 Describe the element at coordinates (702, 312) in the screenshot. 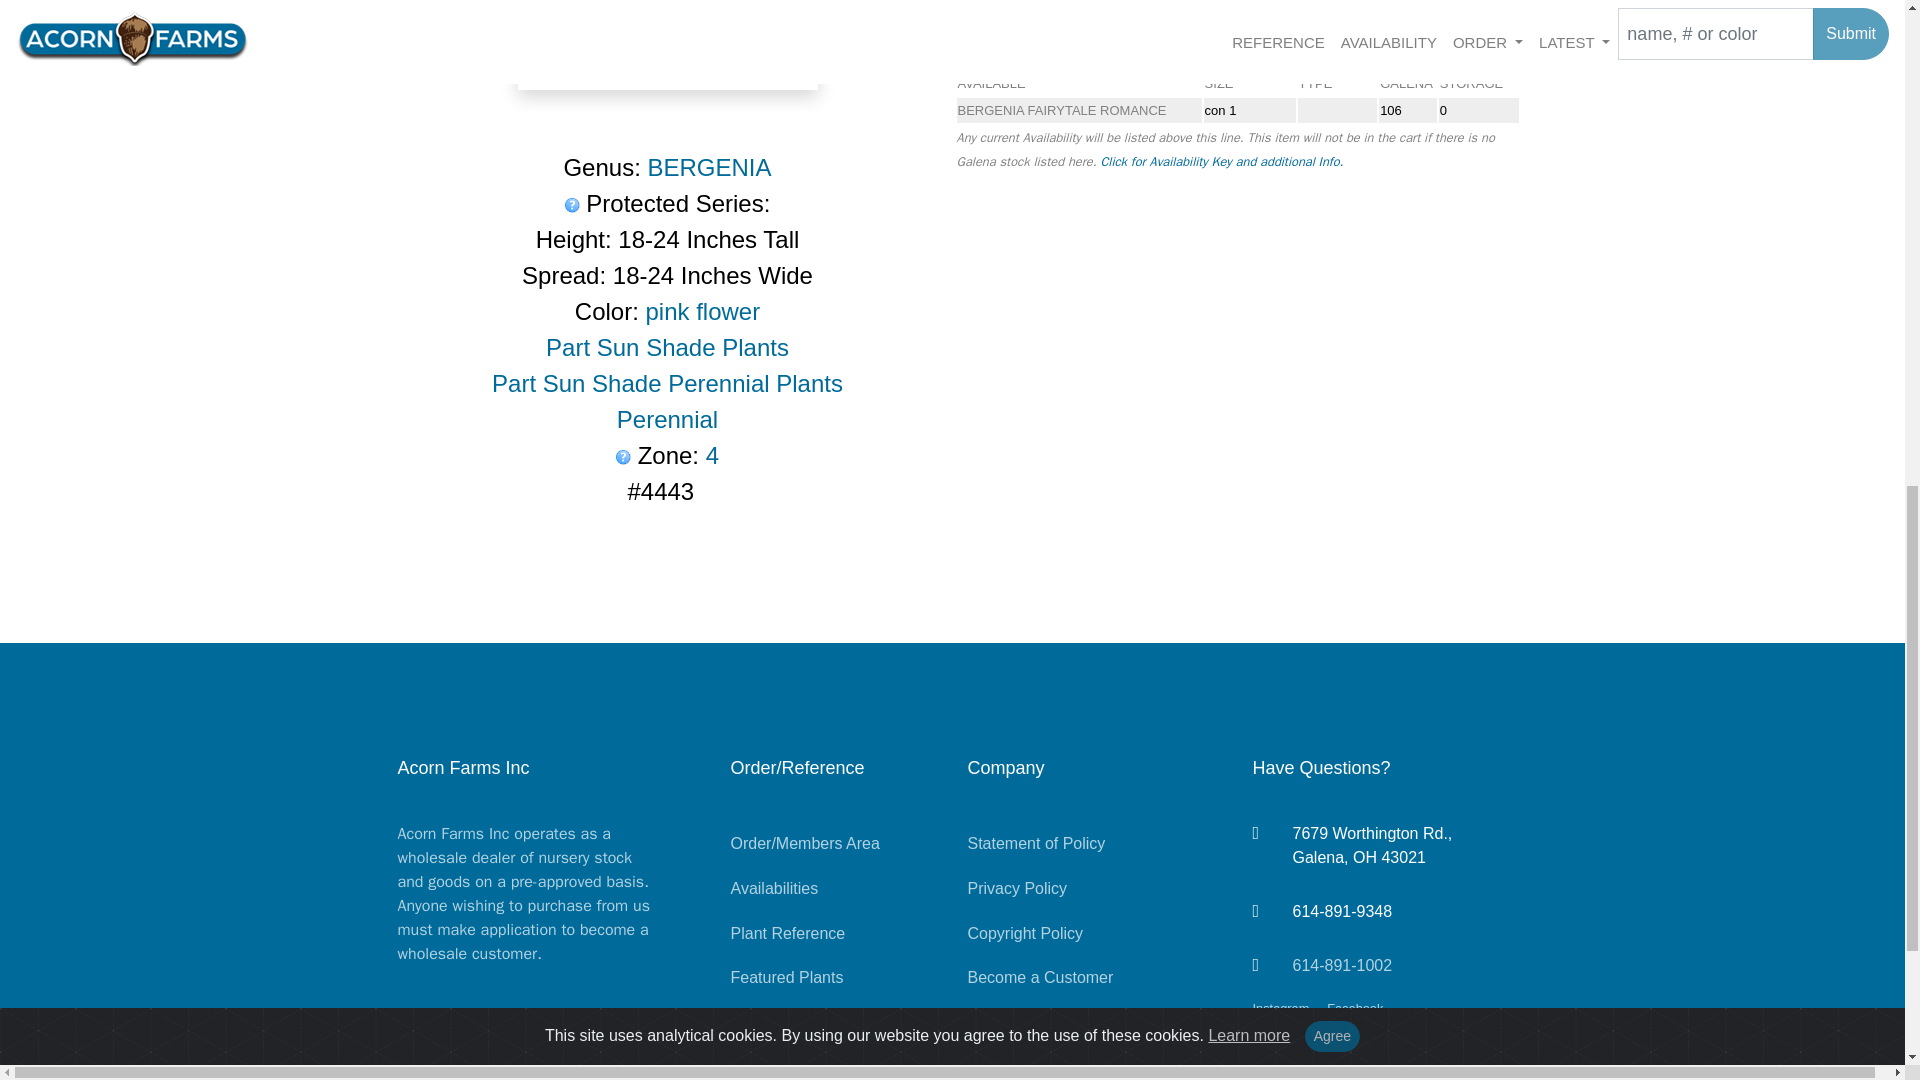

I see `pink flower` at that location.